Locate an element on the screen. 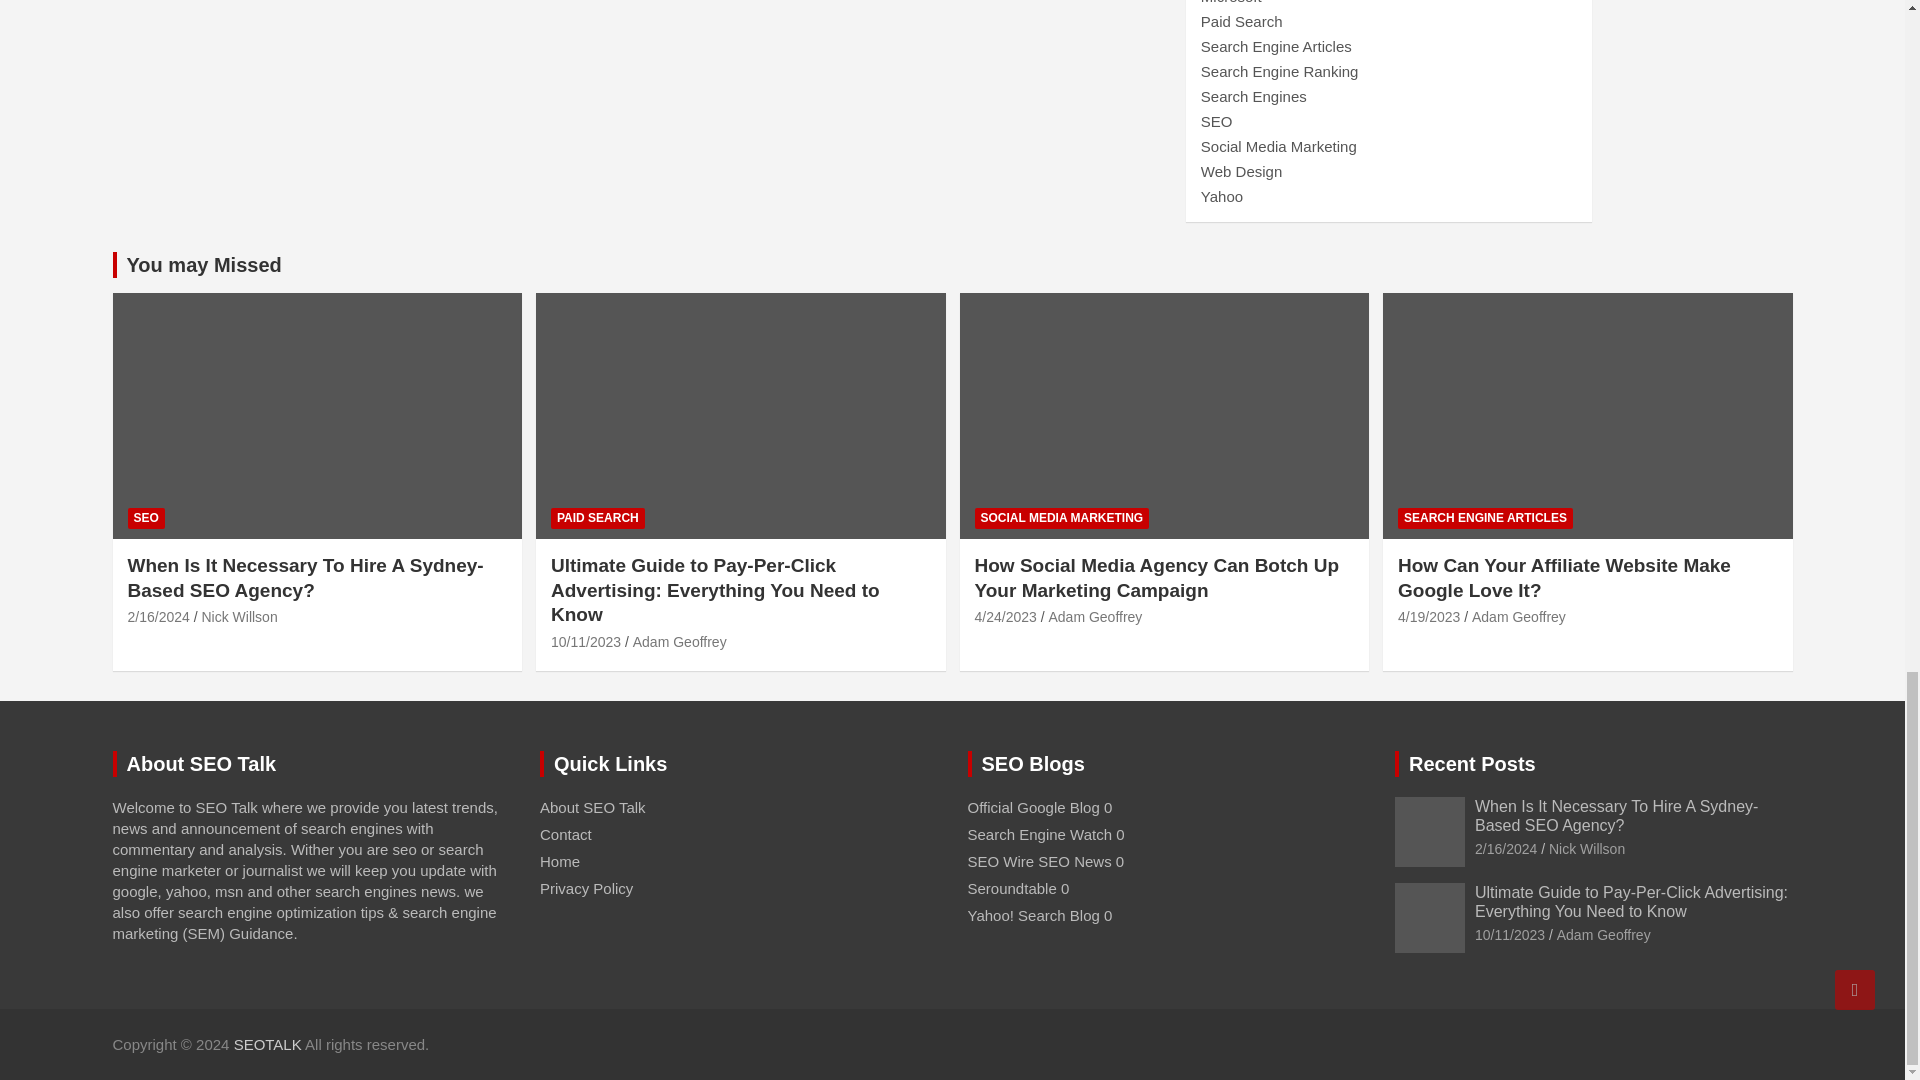  When Is It Necessary To Hire A Sydney-Based SEO Agency? is located at coordinates (1506, 849).